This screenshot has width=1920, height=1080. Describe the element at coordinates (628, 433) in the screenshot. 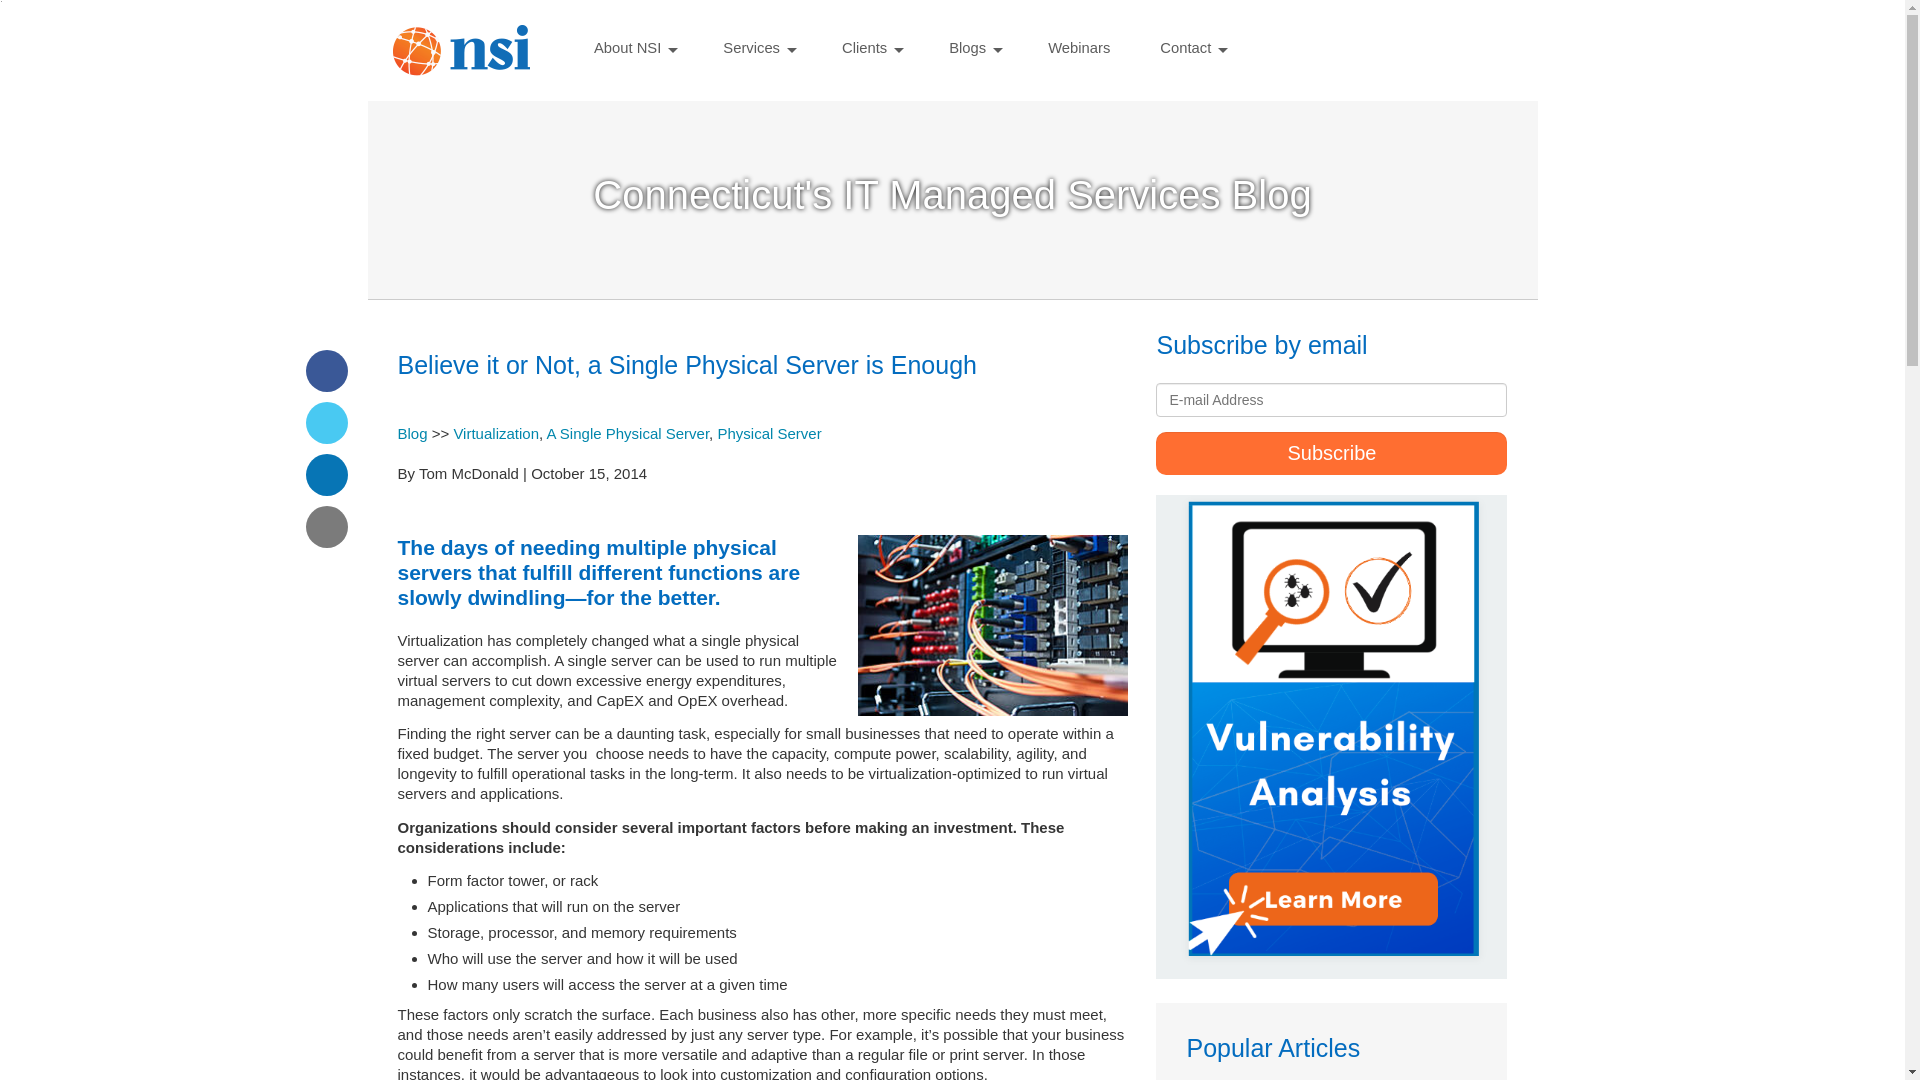

I see `A Single Physical Server` at that location.